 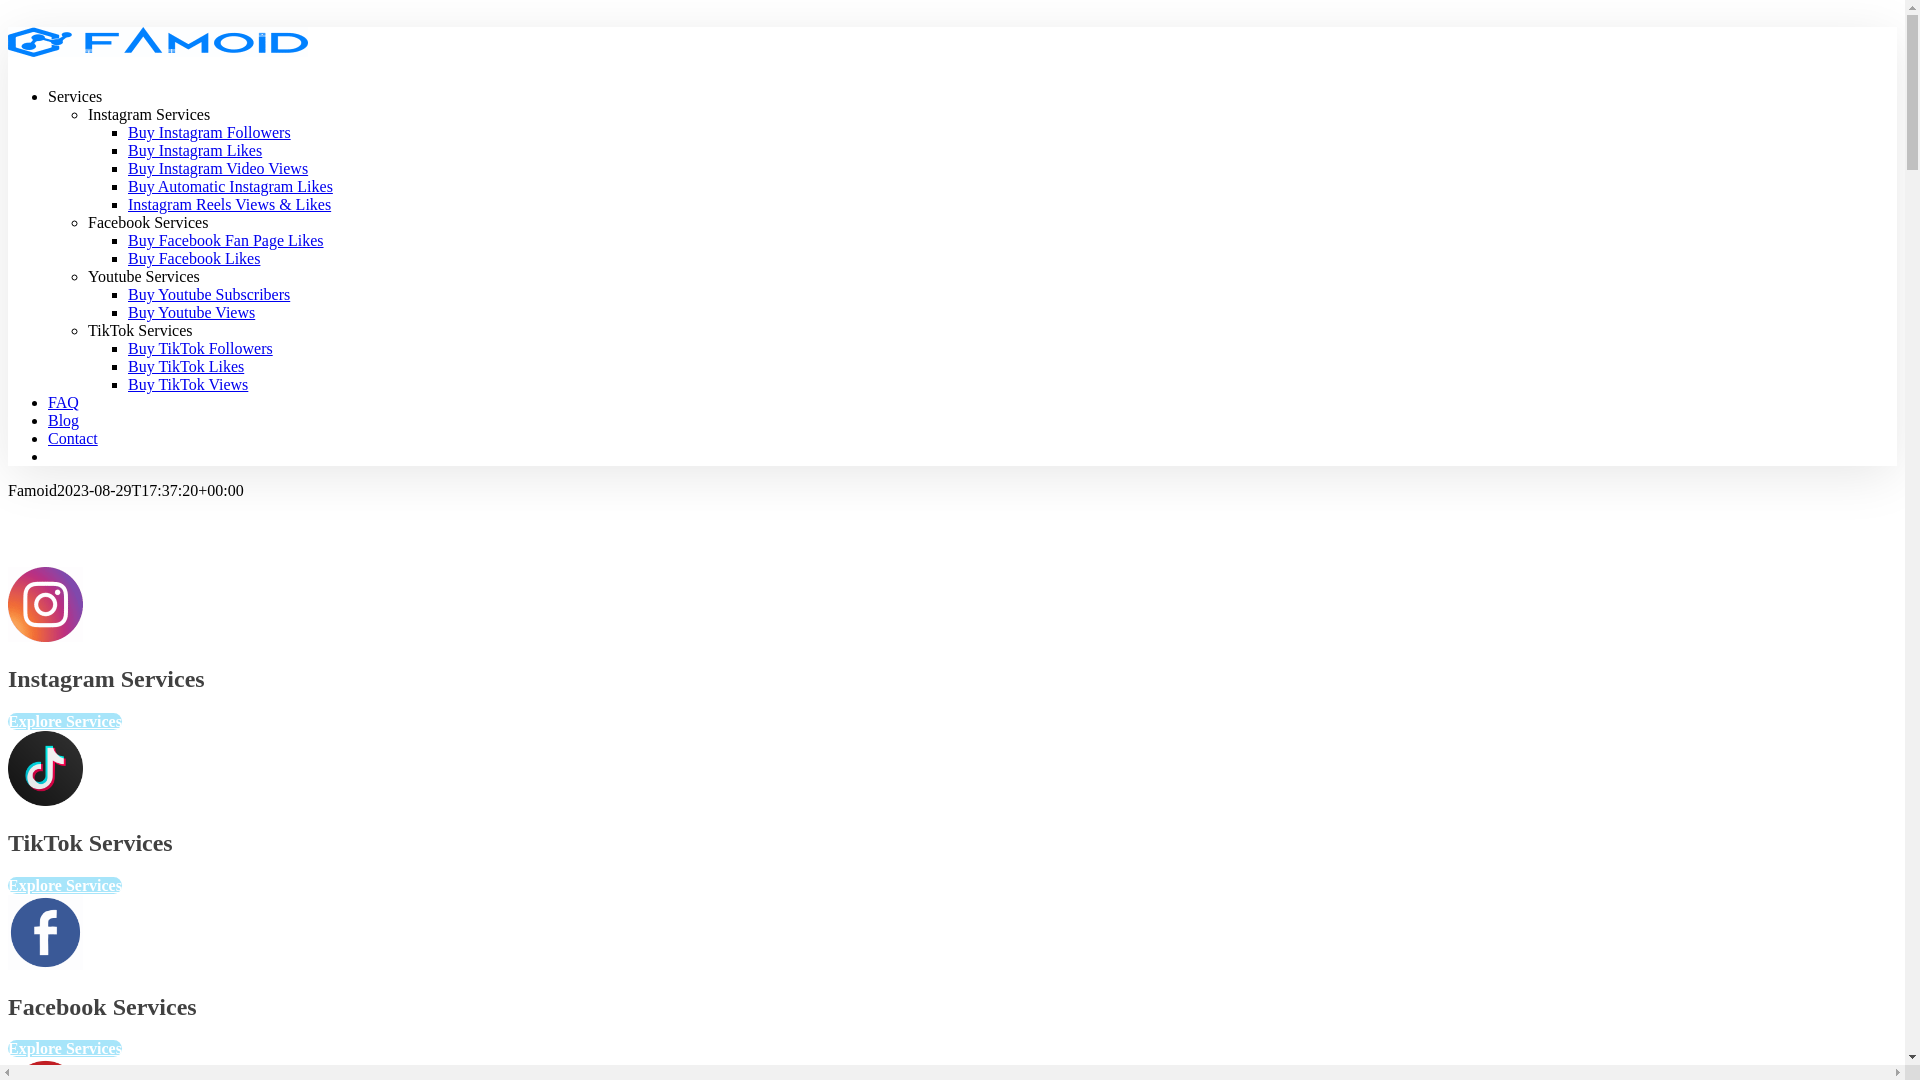 What do you see at coordinates (46, 604) in the screenshot?
I see `Famoid 1` at bounding box center [46, 604].